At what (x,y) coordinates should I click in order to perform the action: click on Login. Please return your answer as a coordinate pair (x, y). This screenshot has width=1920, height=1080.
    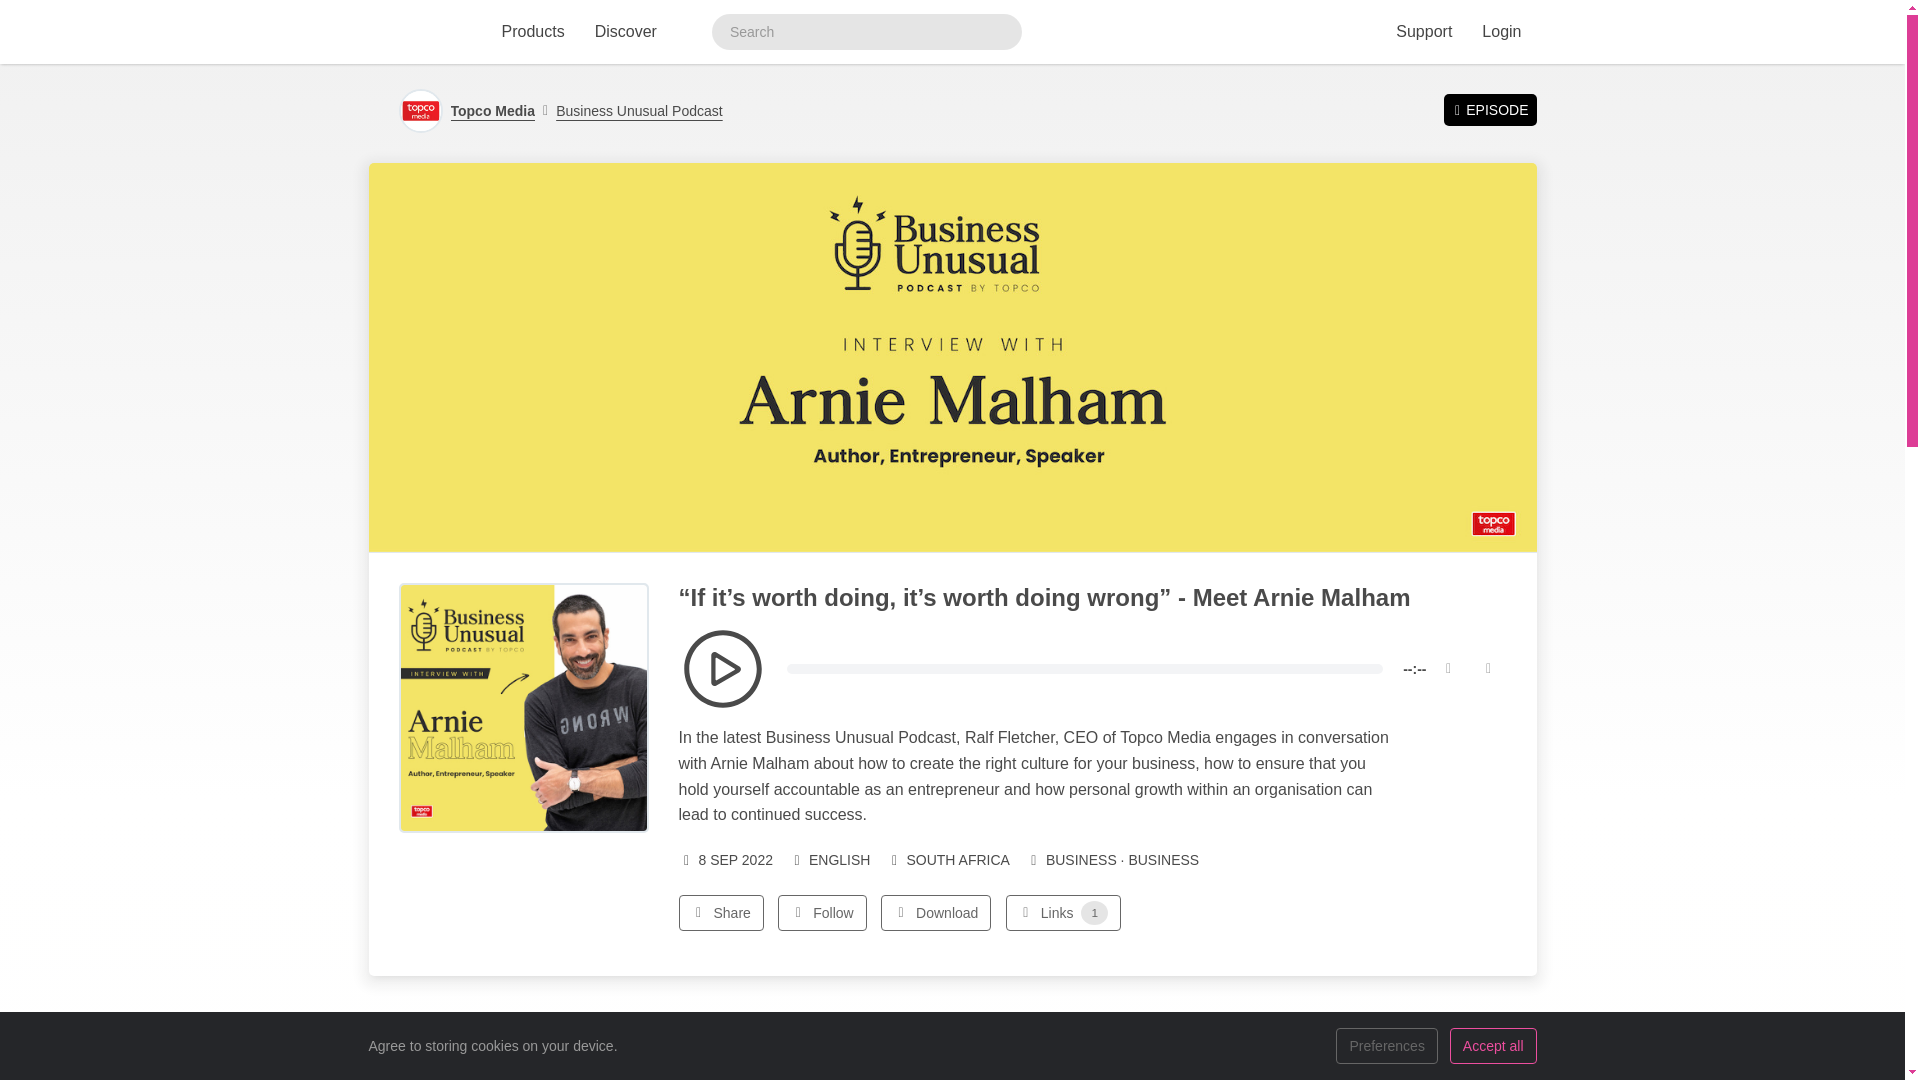
    Looking at the image, I should click on (1501, 32).